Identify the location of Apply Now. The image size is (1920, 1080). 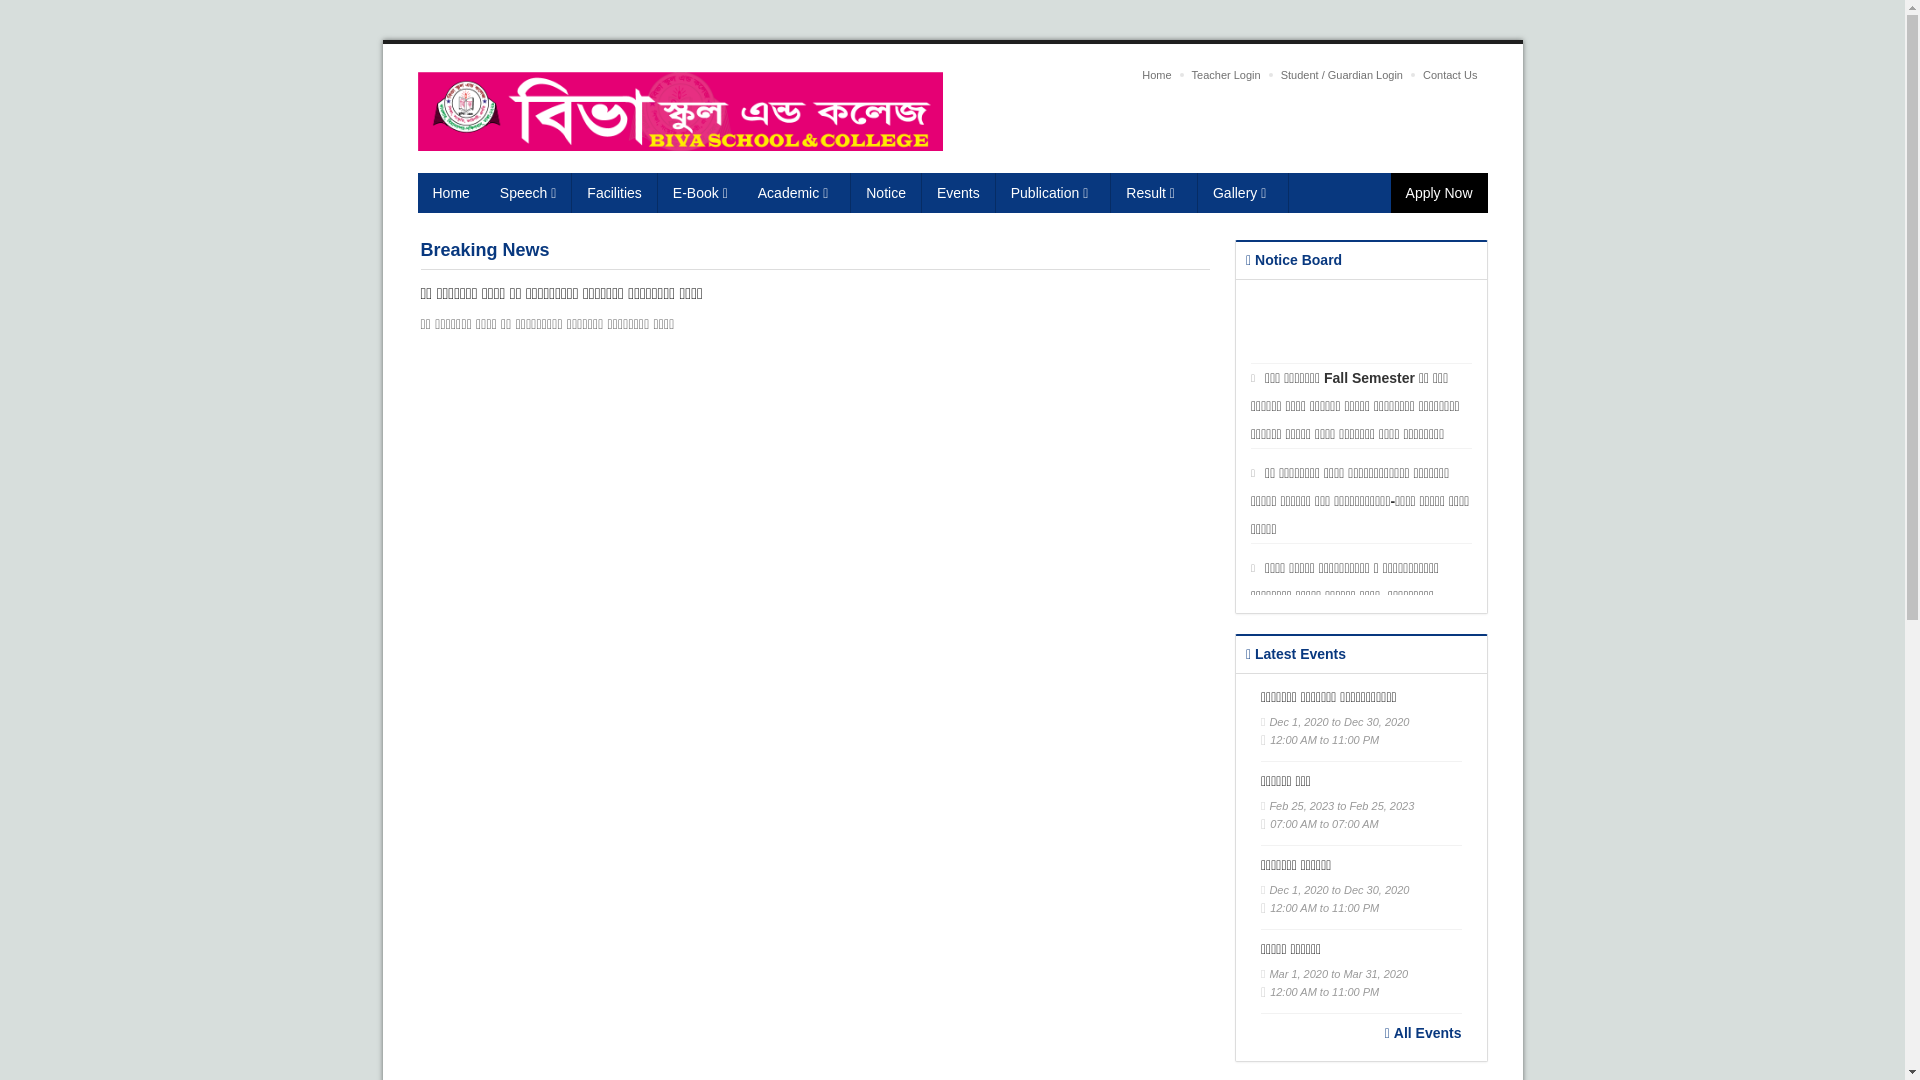
(1440, 193).